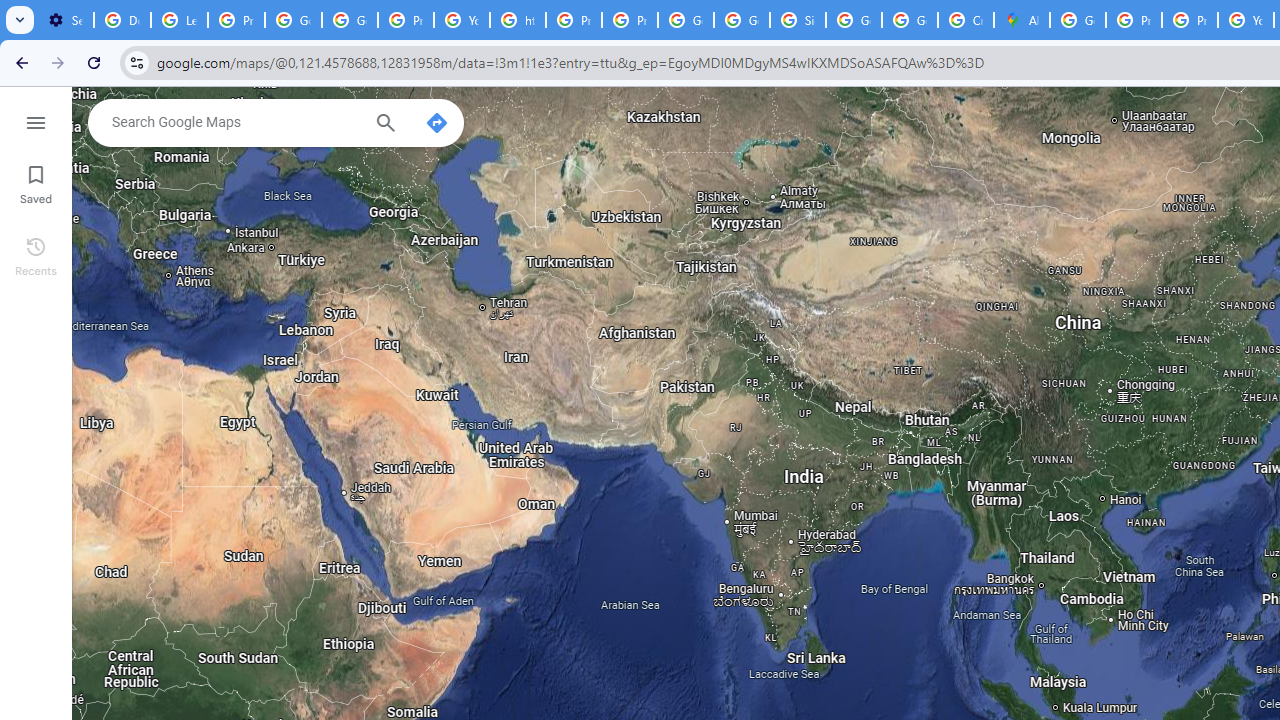 Image resolution: width=1280 pixels, height=720 pixels. Describe the element at coordinates (1190, 20) in the screenshot. I see `Privacy Help Center - Policies Help` at that location.